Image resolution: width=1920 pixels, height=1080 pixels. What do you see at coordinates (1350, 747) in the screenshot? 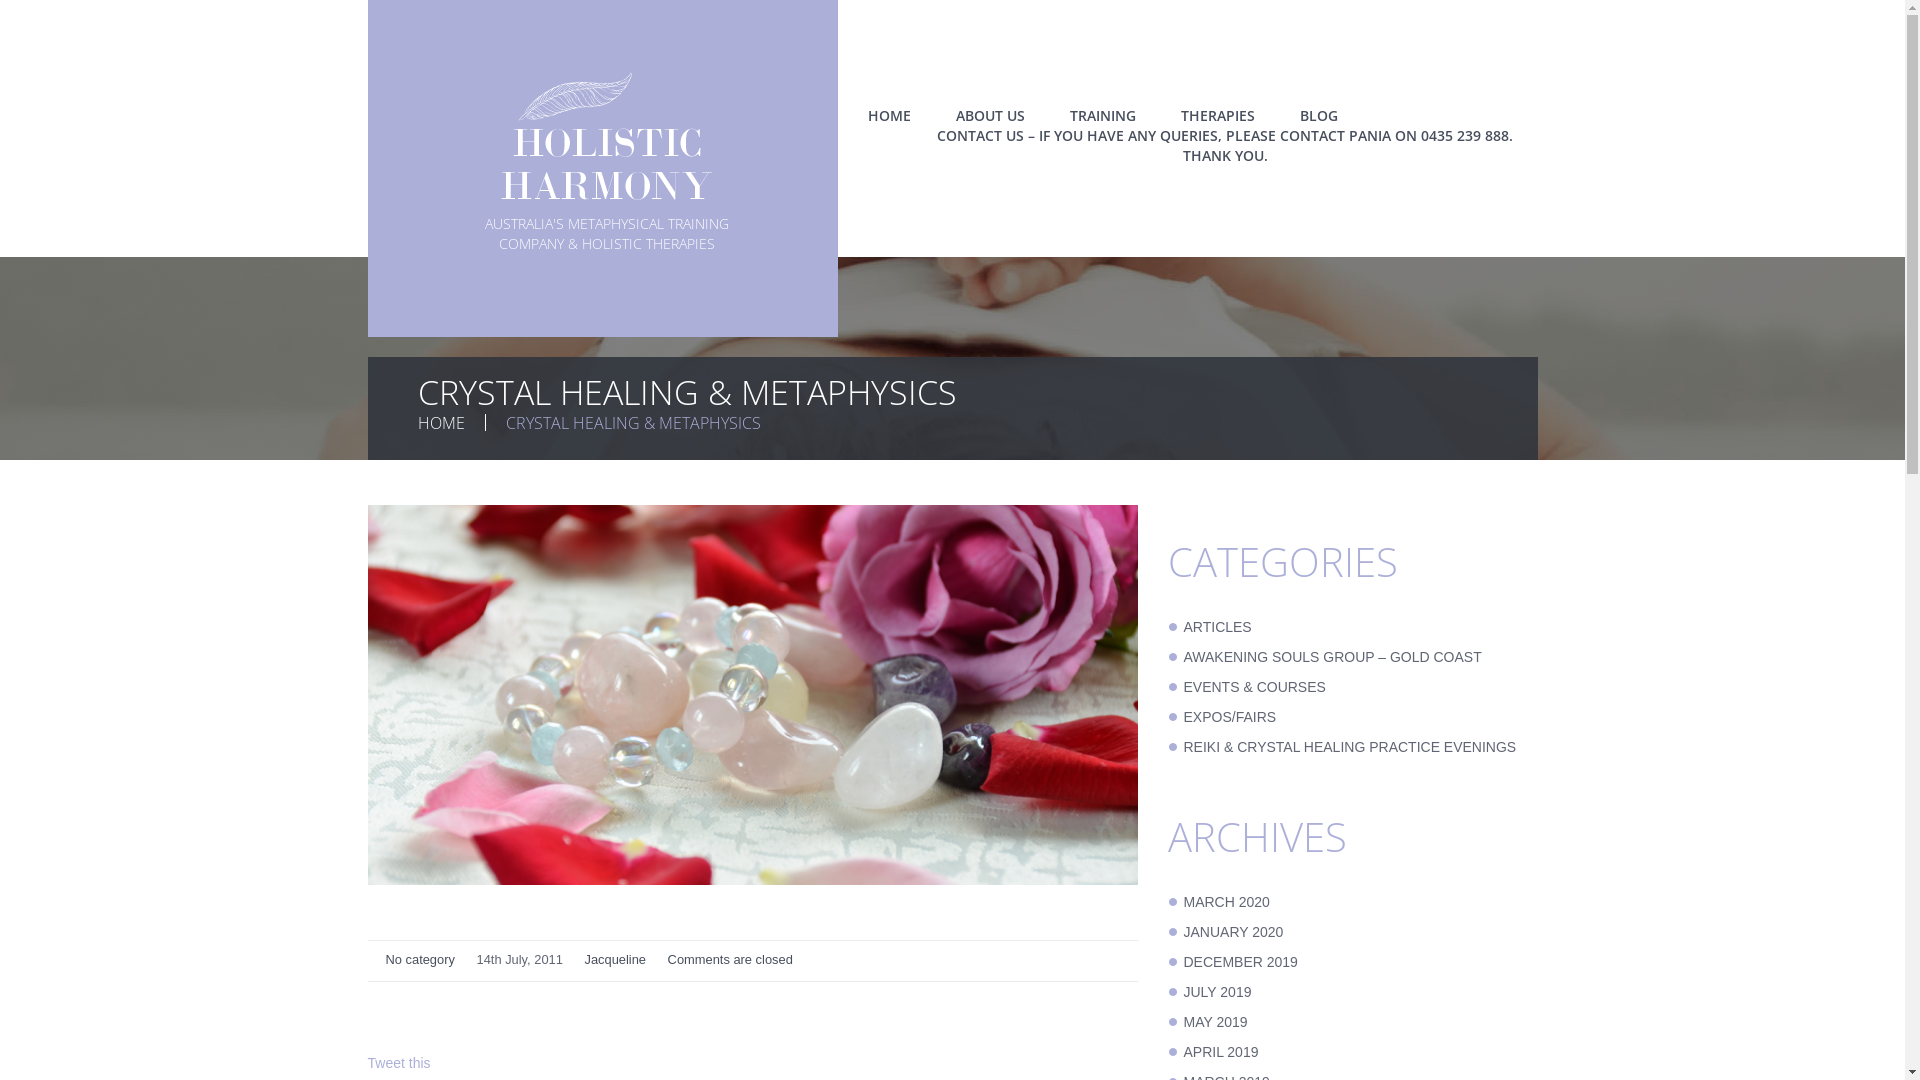
I see `REIKI & CRYSTAL HEALING PRACTICE EVENINGS` at bounding box center [1350, 747].